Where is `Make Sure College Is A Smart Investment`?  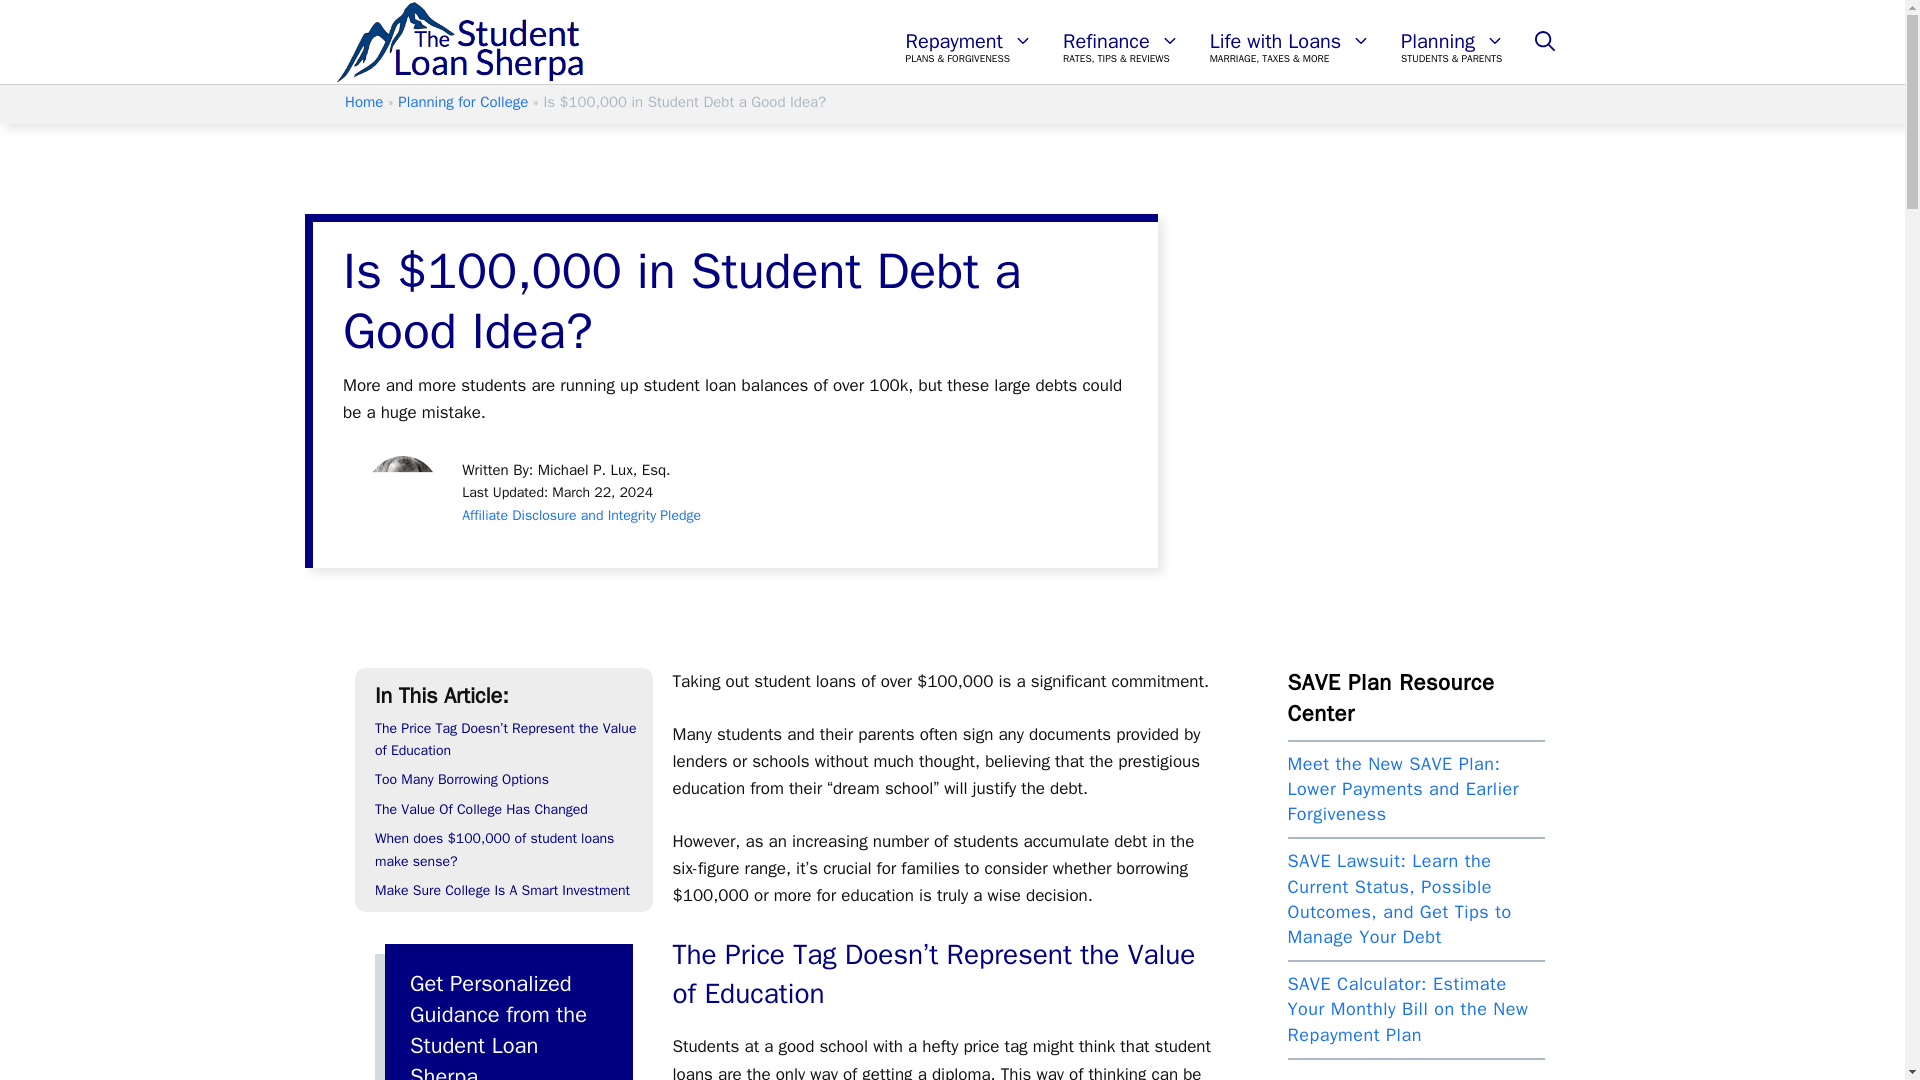
Make Sure College Is A Smart Investment is located at coordinates (502, 890).